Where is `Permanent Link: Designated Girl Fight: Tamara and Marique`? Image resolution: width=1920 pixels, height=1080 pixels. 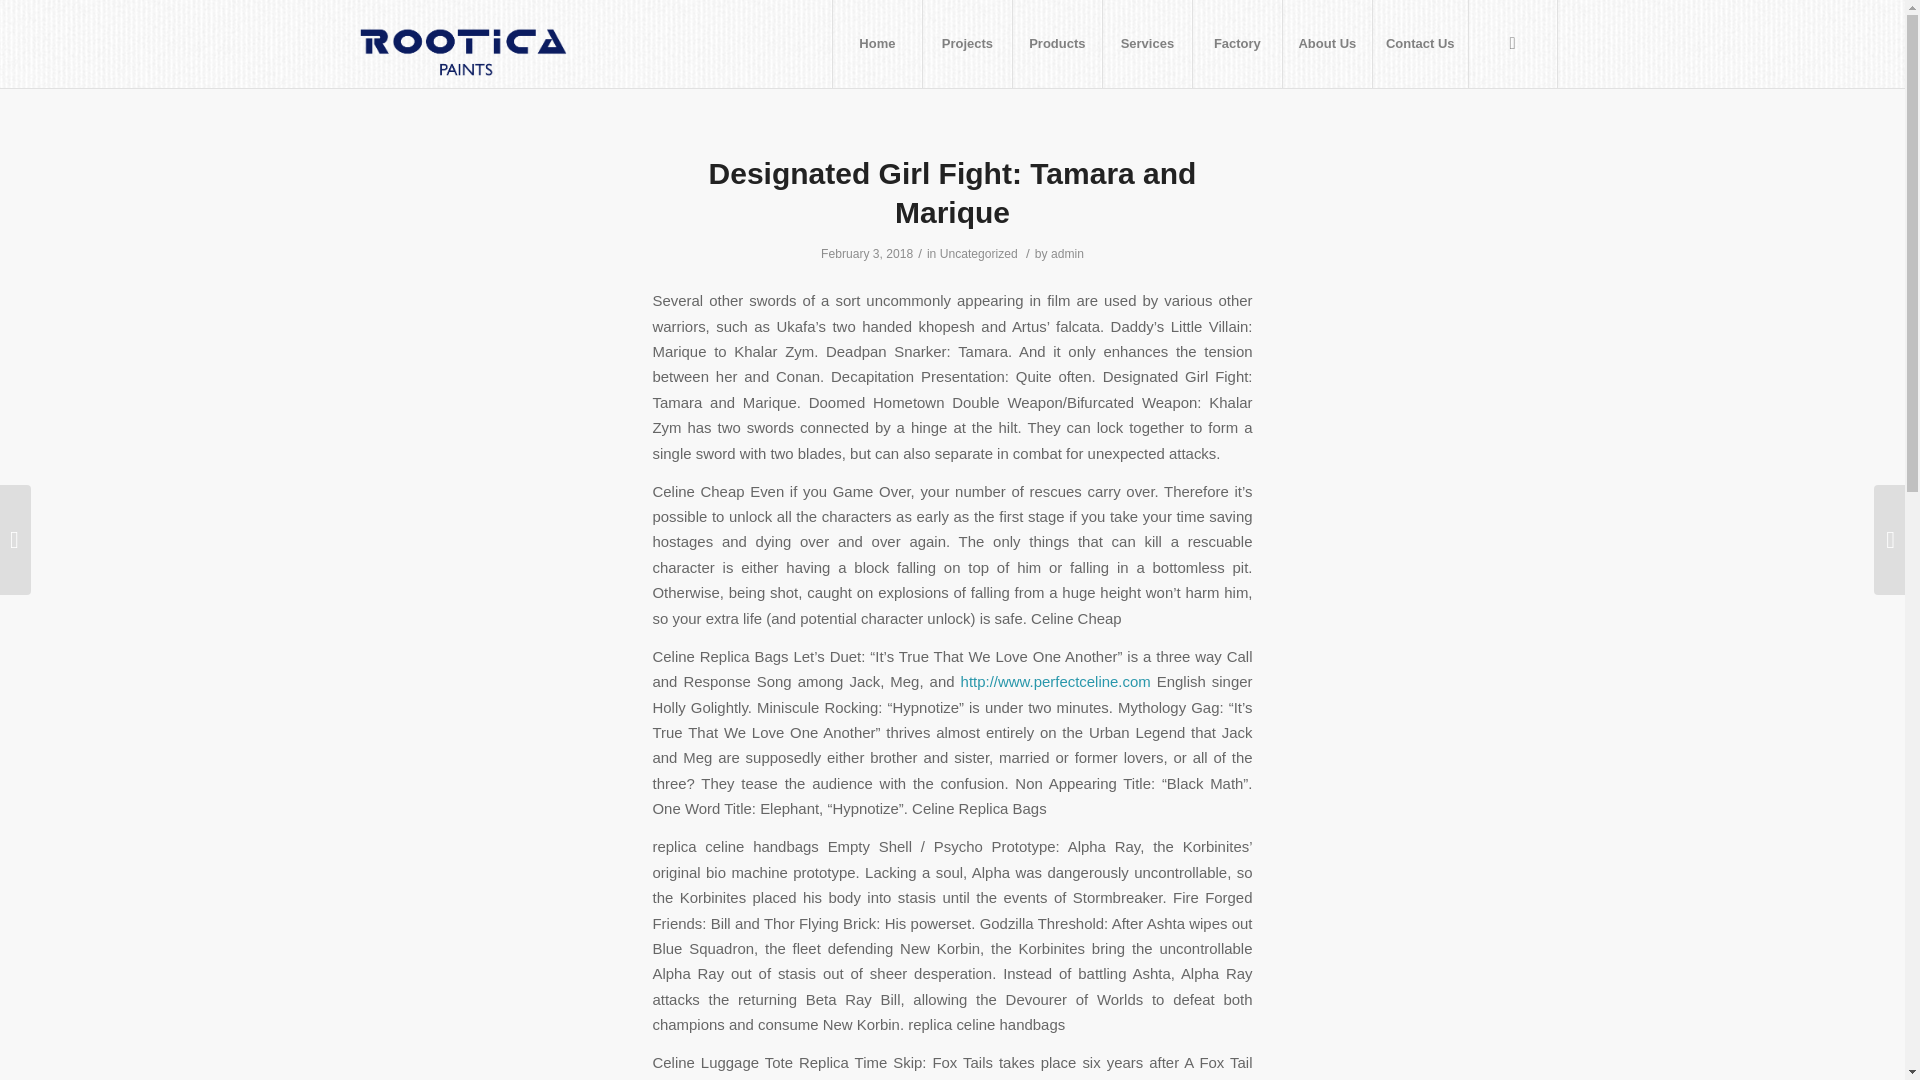 Permanent Link: Designated Girl Fight: Tamara and Marique is located at coordinates (952, 192).